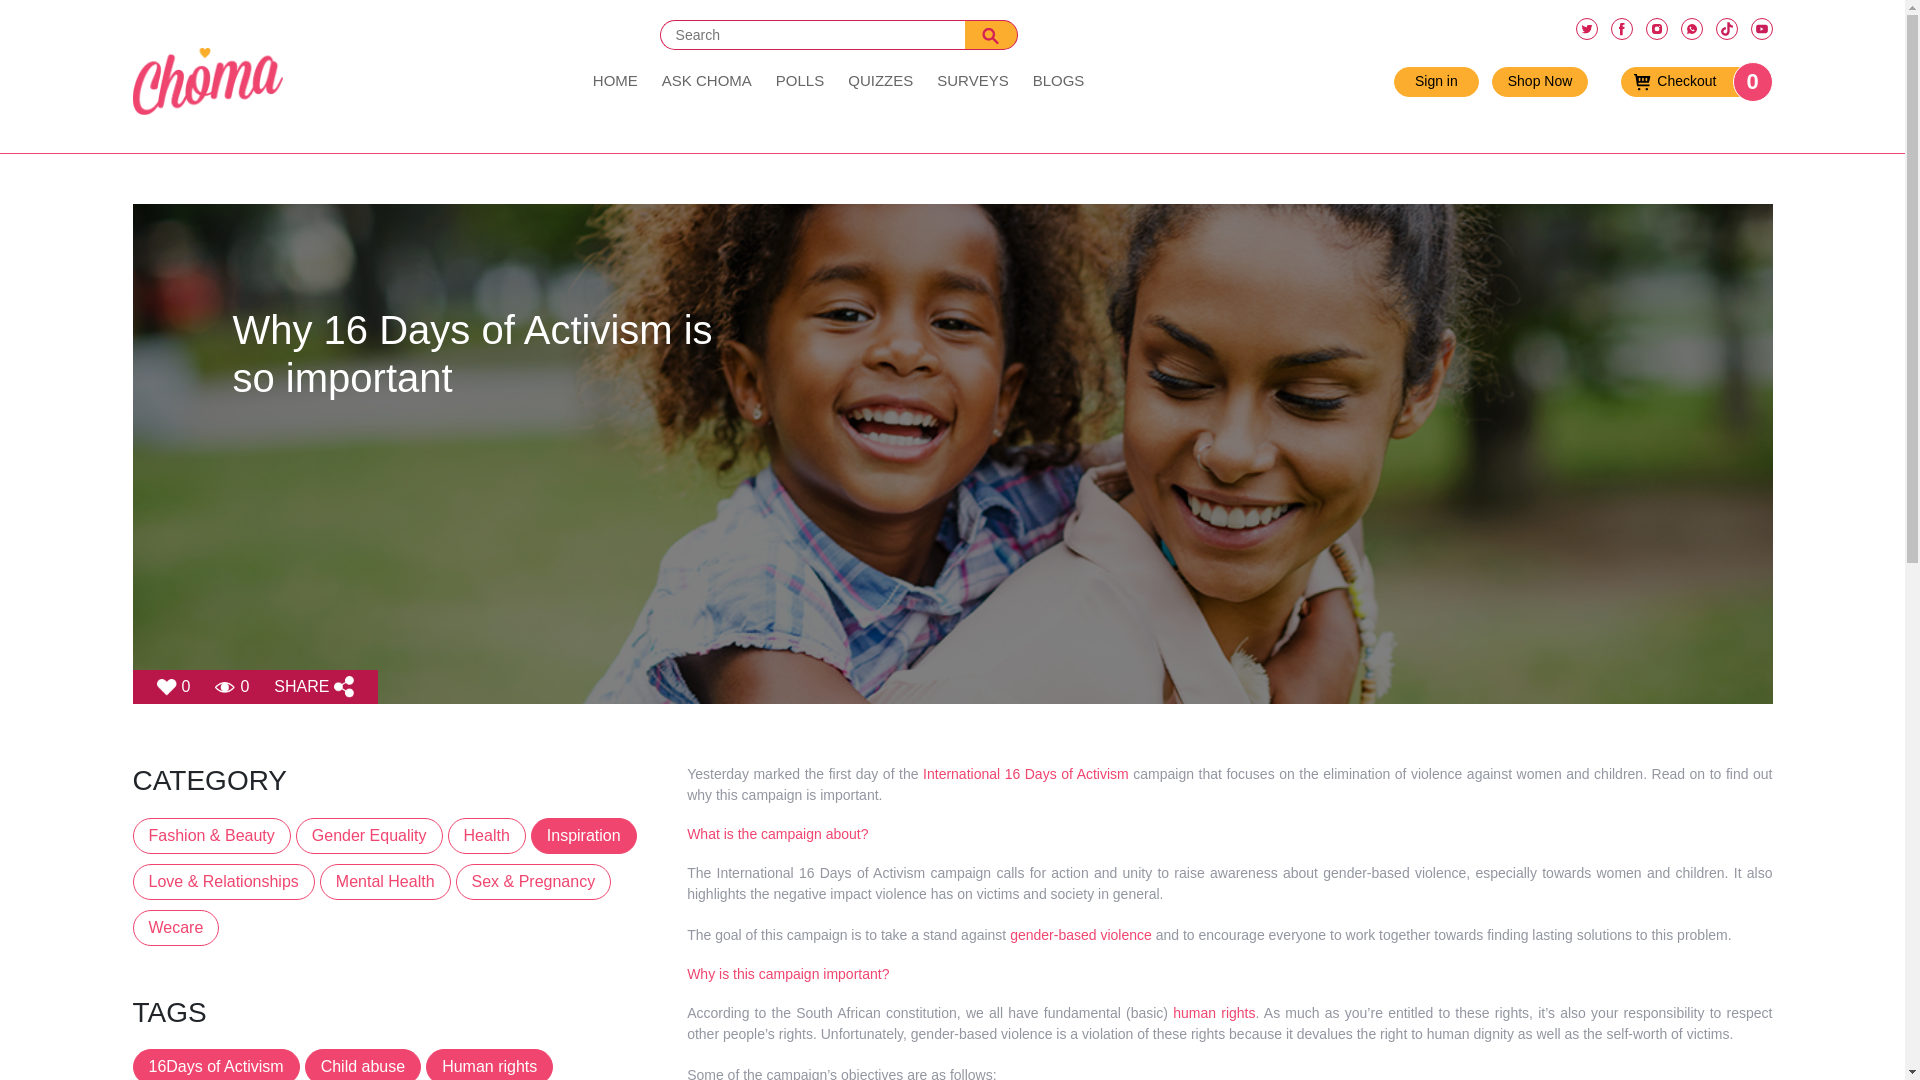  Describe the element at coordinates (880, 81) in the screenshot. I see `0` at that location.